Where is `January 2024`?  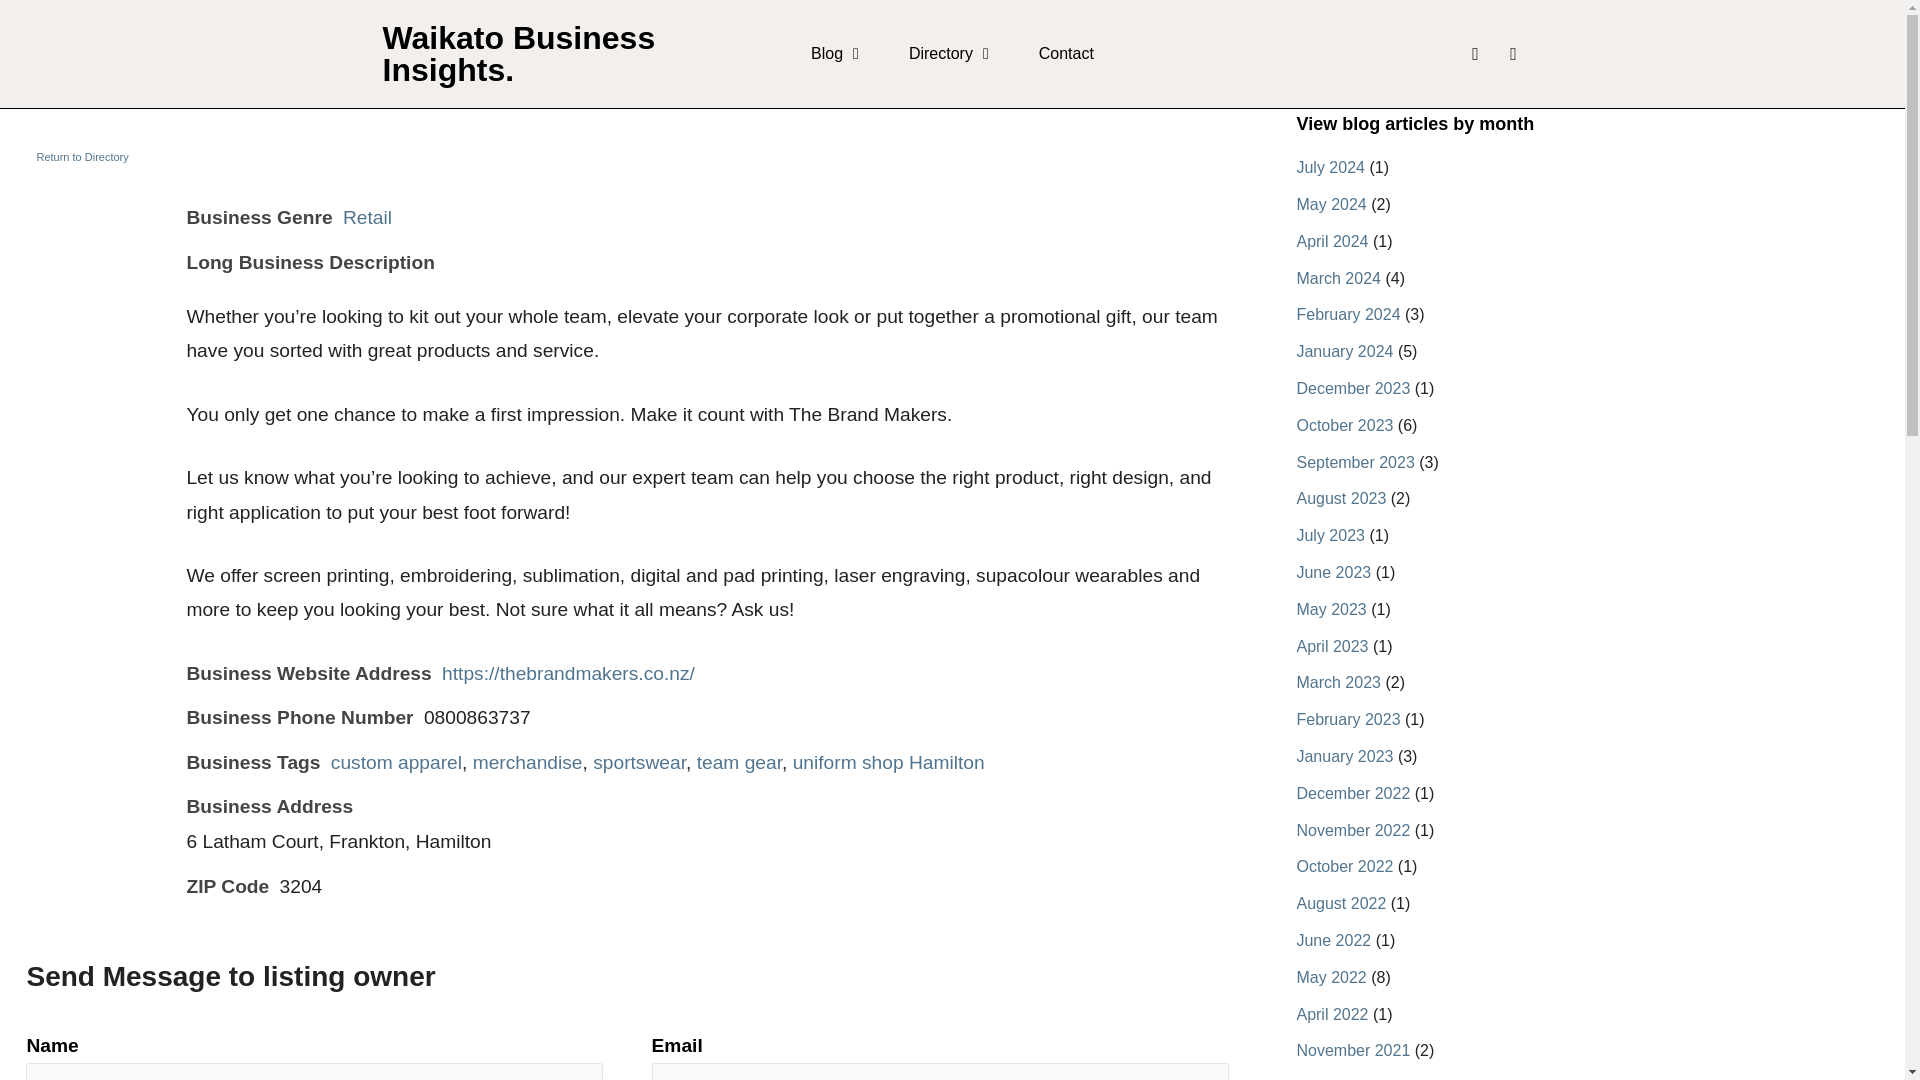
January 2024 is located at coordinates (1344, 351).